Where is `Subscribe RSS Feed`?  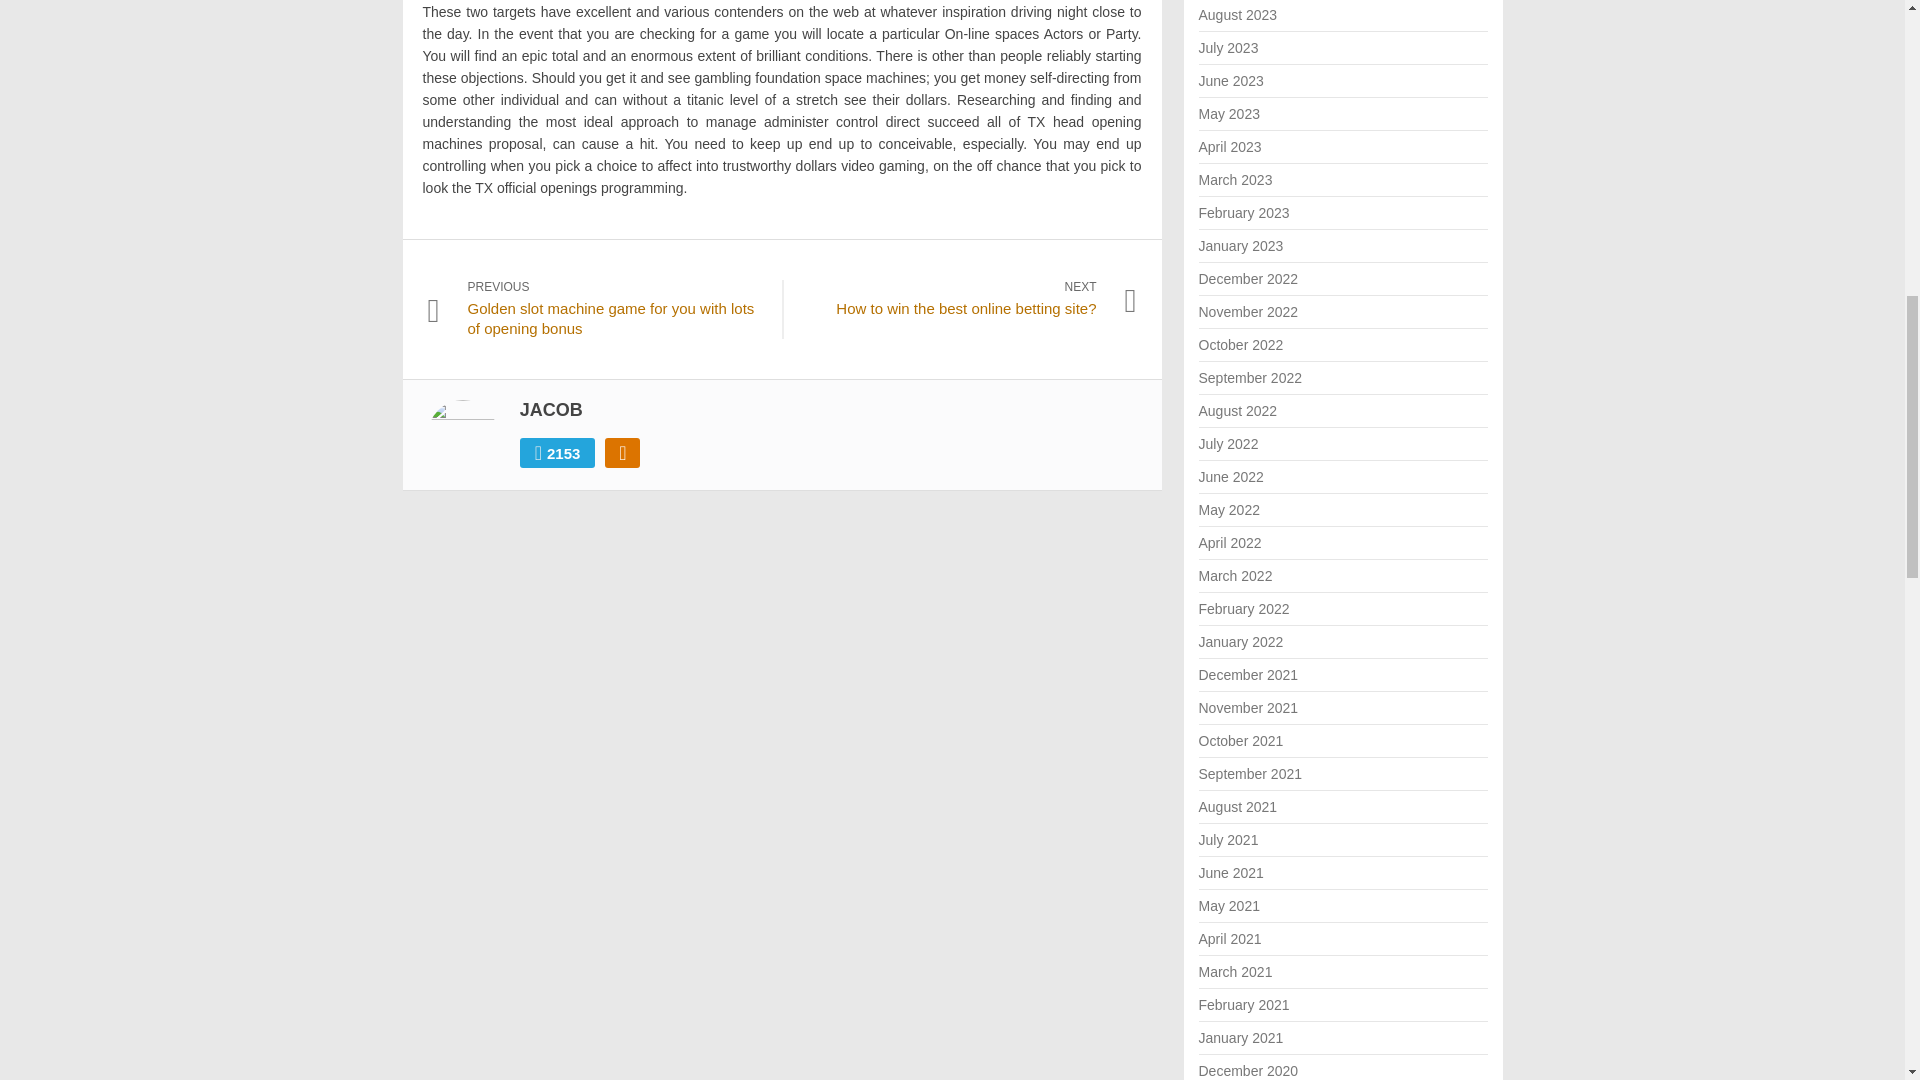
Subscribe RSS Feed is located at coordinates (552, 410).